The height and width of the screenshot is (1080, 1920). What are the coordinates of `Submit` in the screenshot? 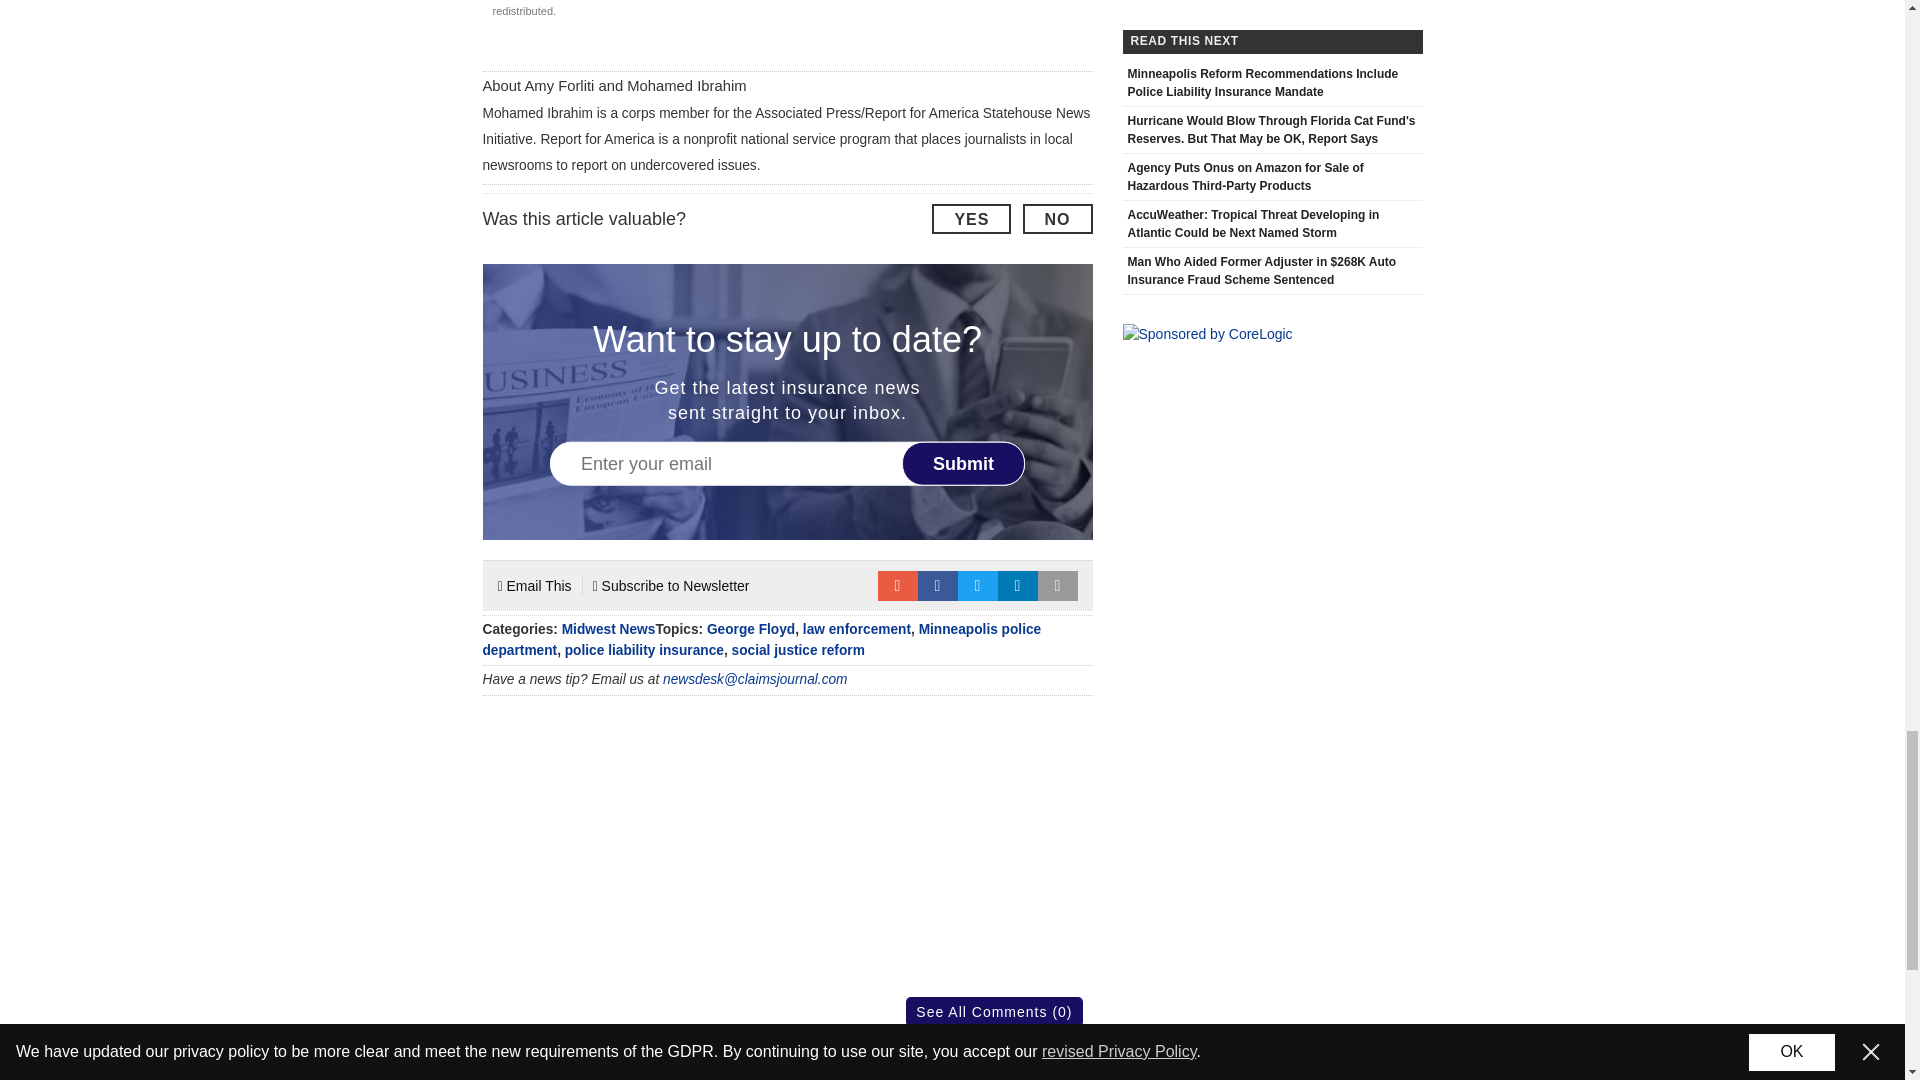 It's located at (964, 462).